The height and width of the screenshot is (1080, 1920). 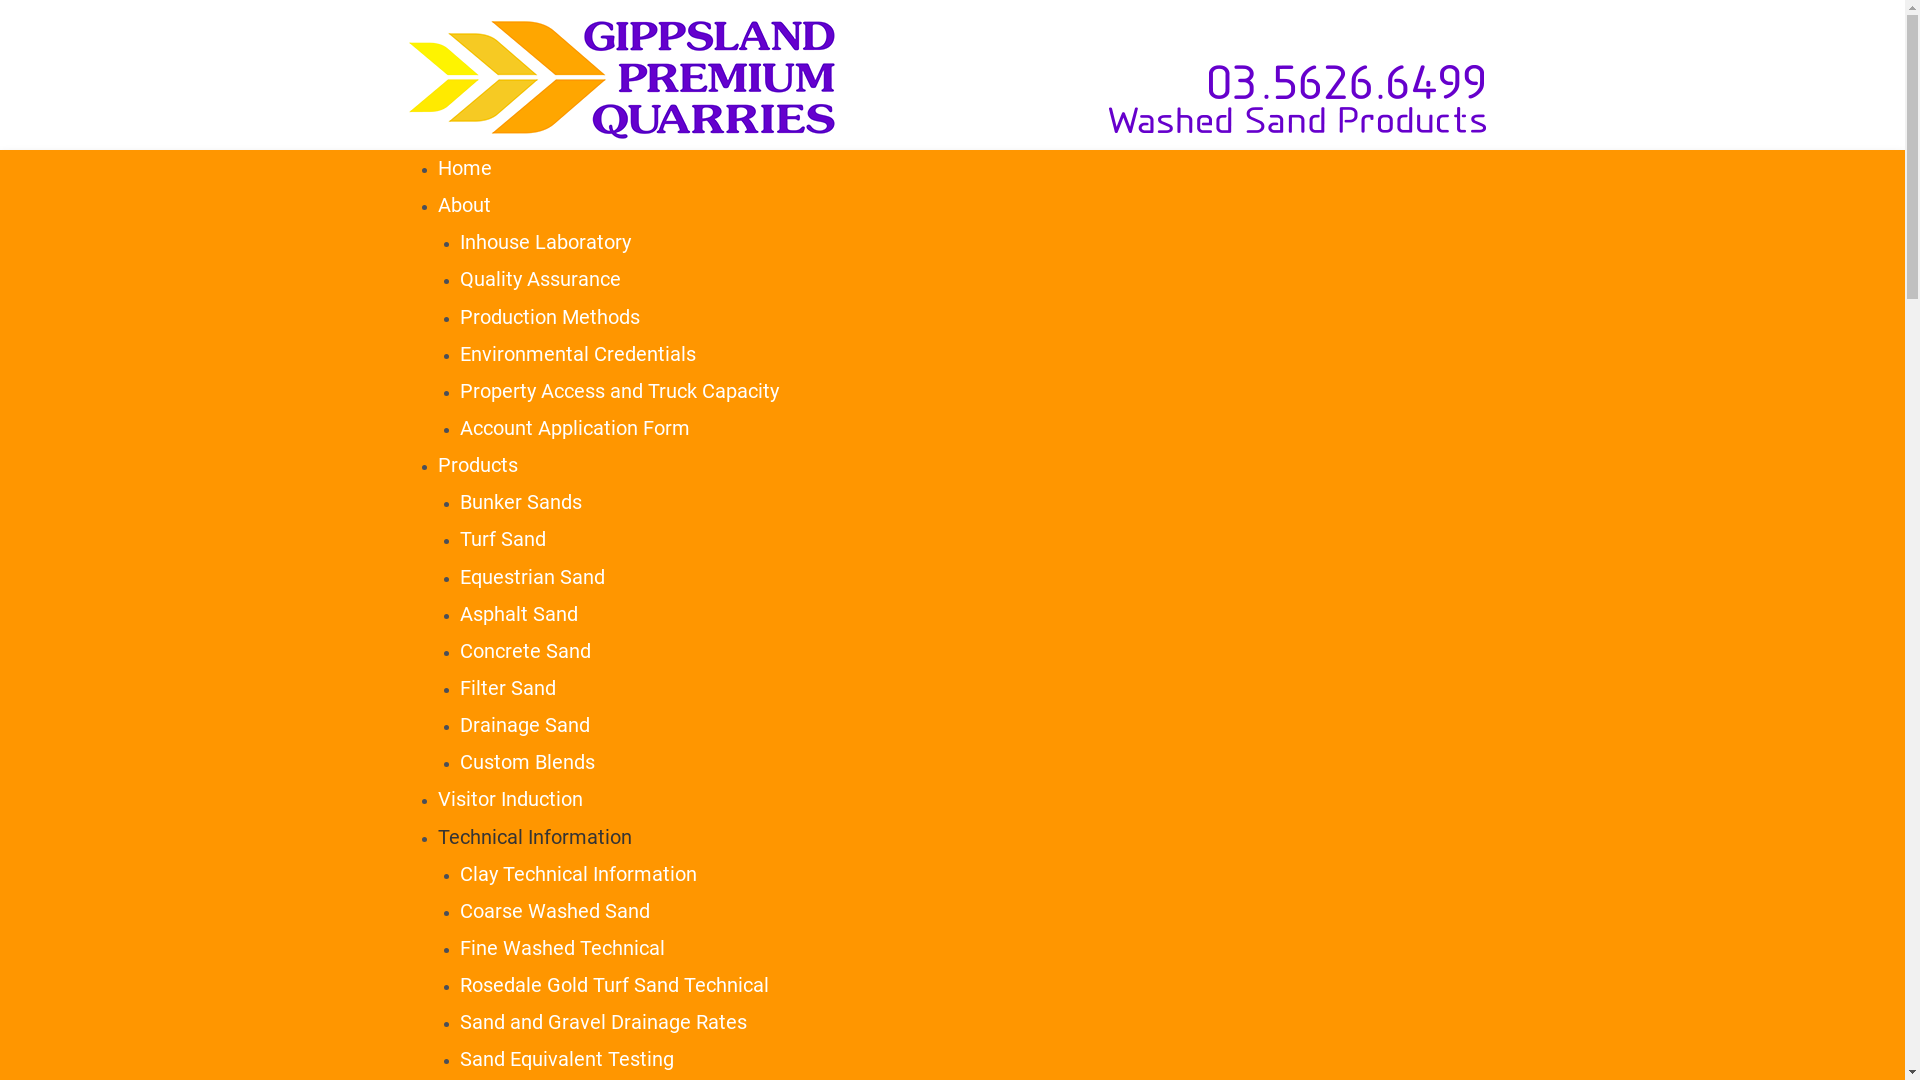 I want to click on Custom Blends, so click(x=528, y=762).